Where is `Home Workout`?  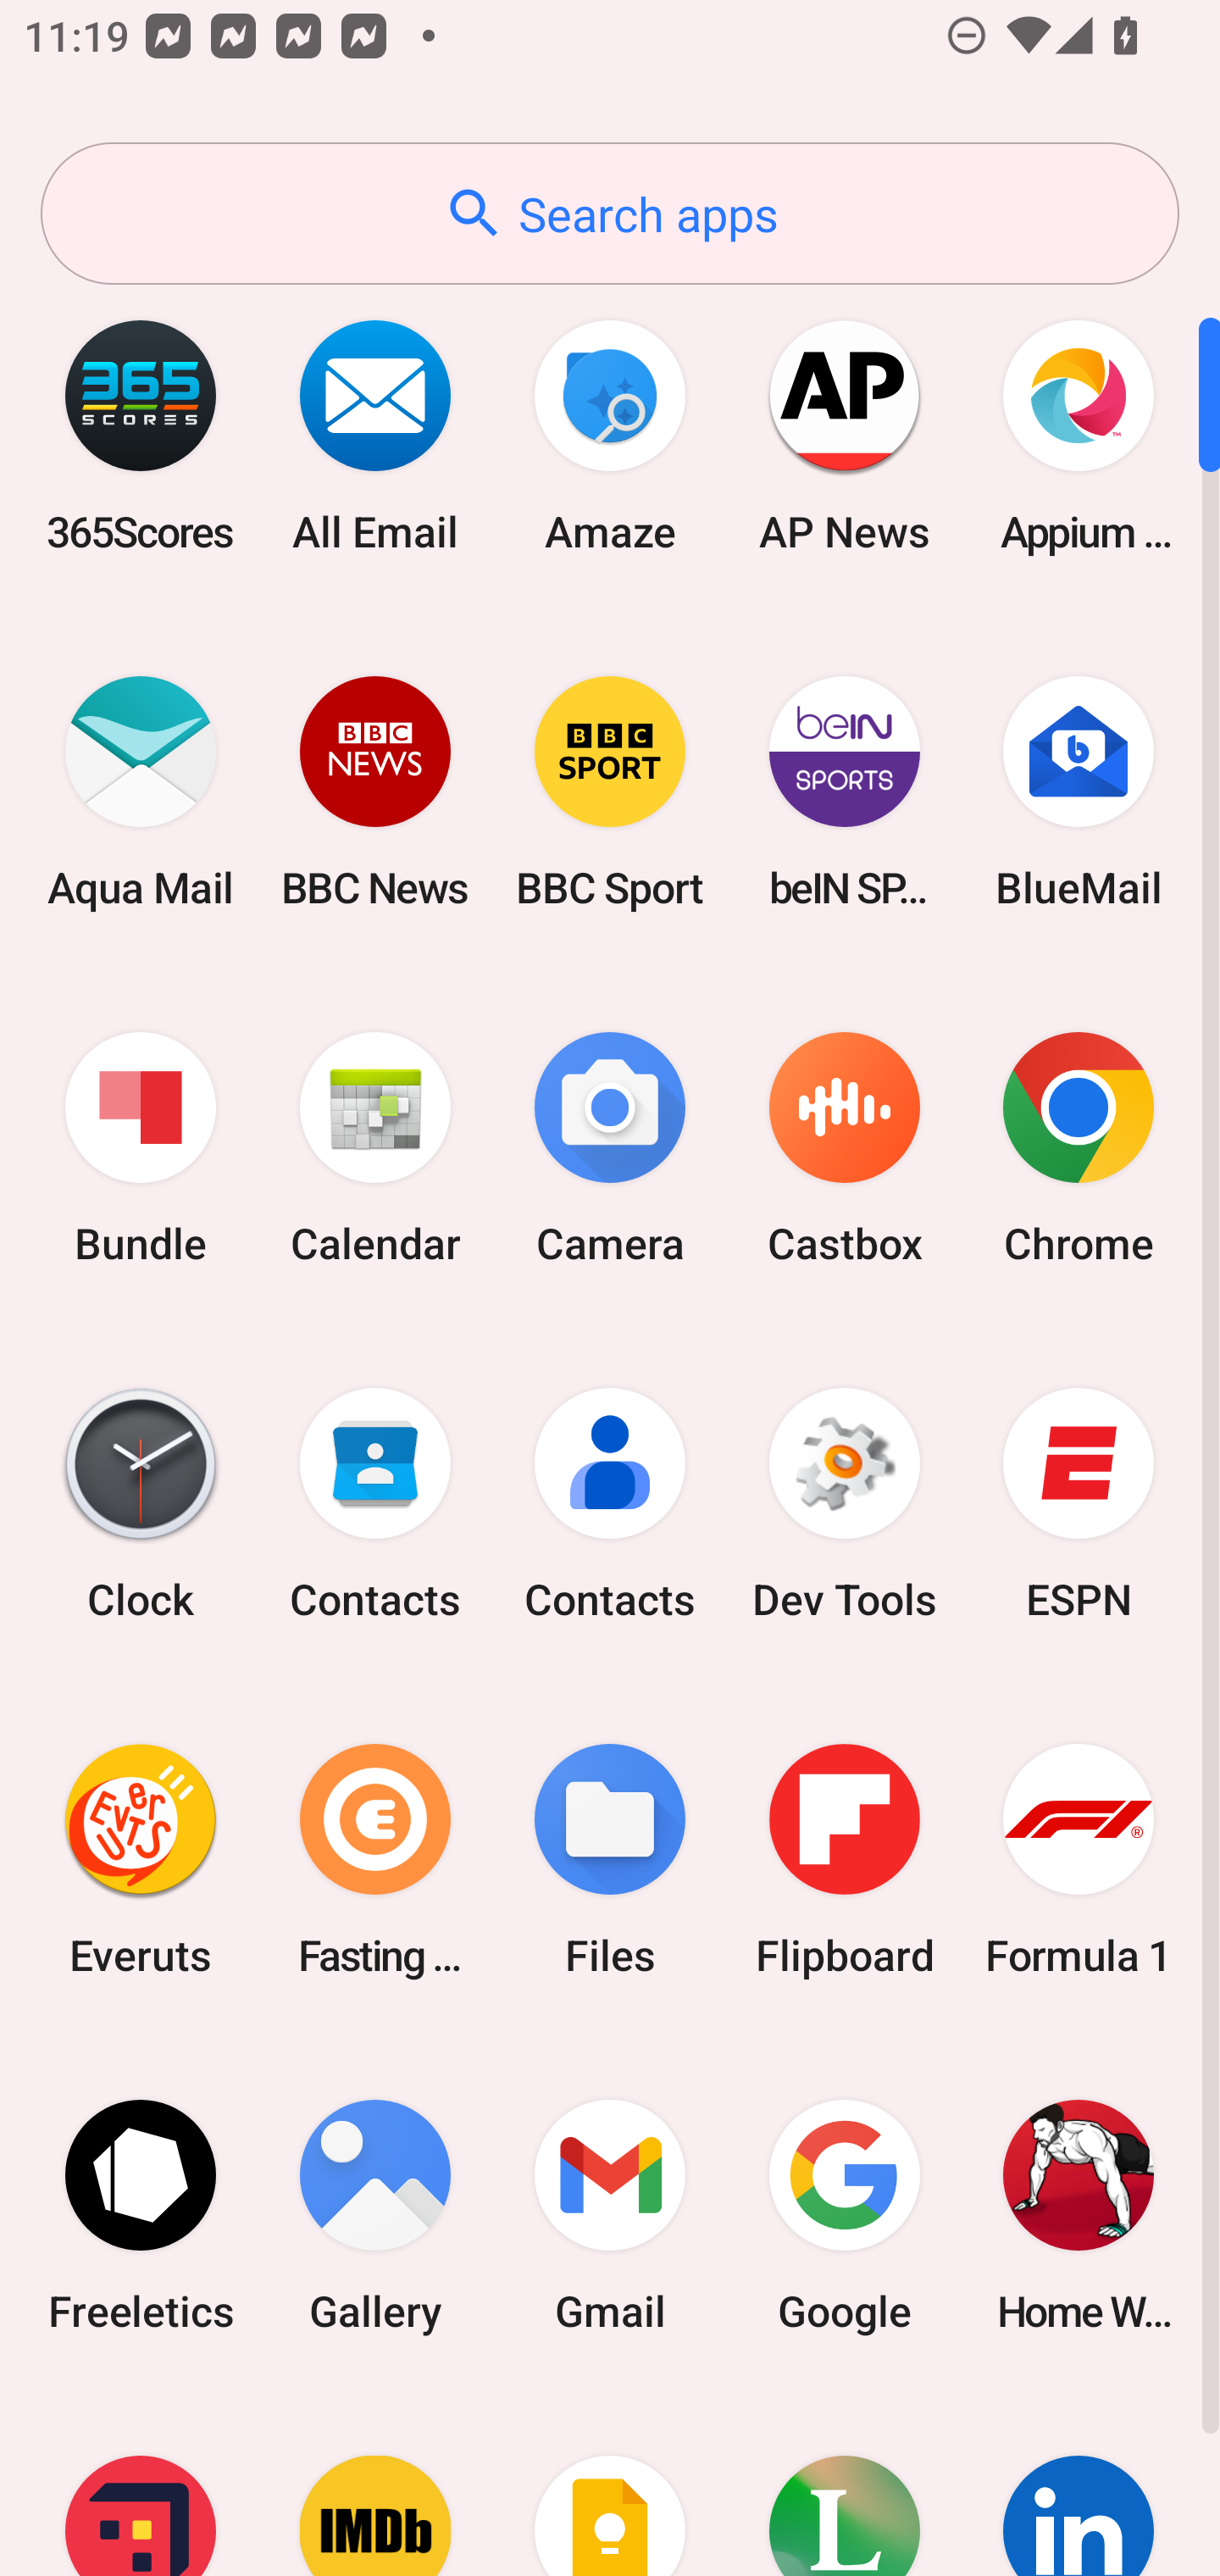 Home Workout is located at coordinates (1079, 2215).